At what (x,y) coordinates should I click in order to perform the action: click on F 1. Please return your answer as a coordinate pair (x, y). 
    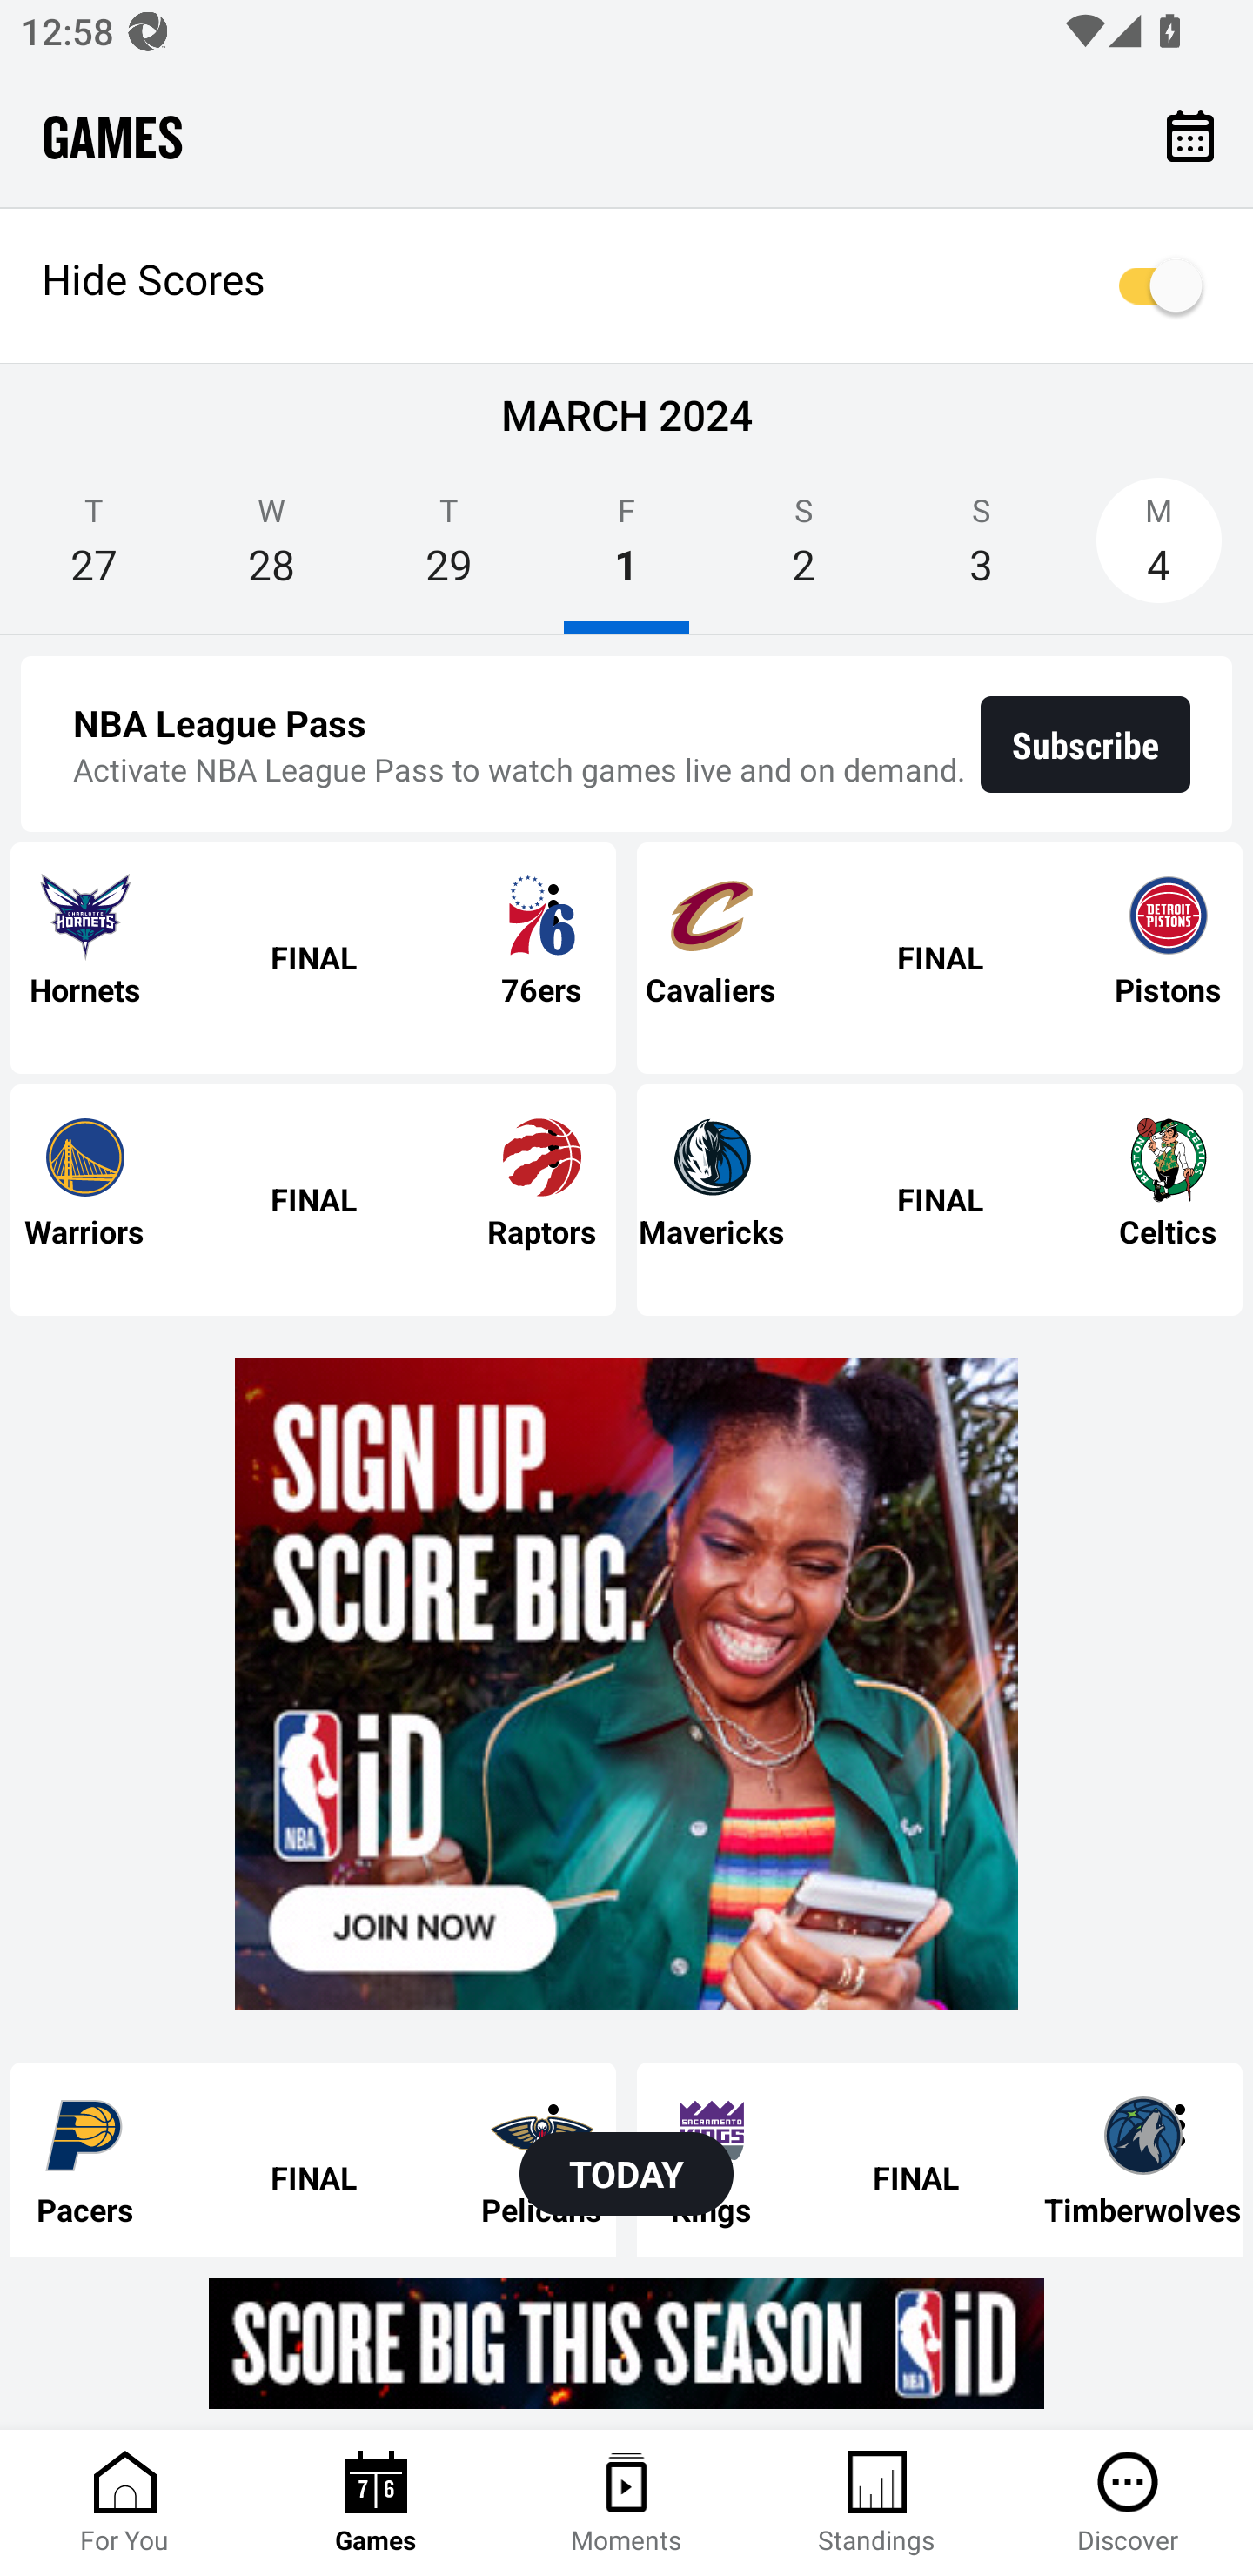
    Looking at the image, I should click on (626, 550).